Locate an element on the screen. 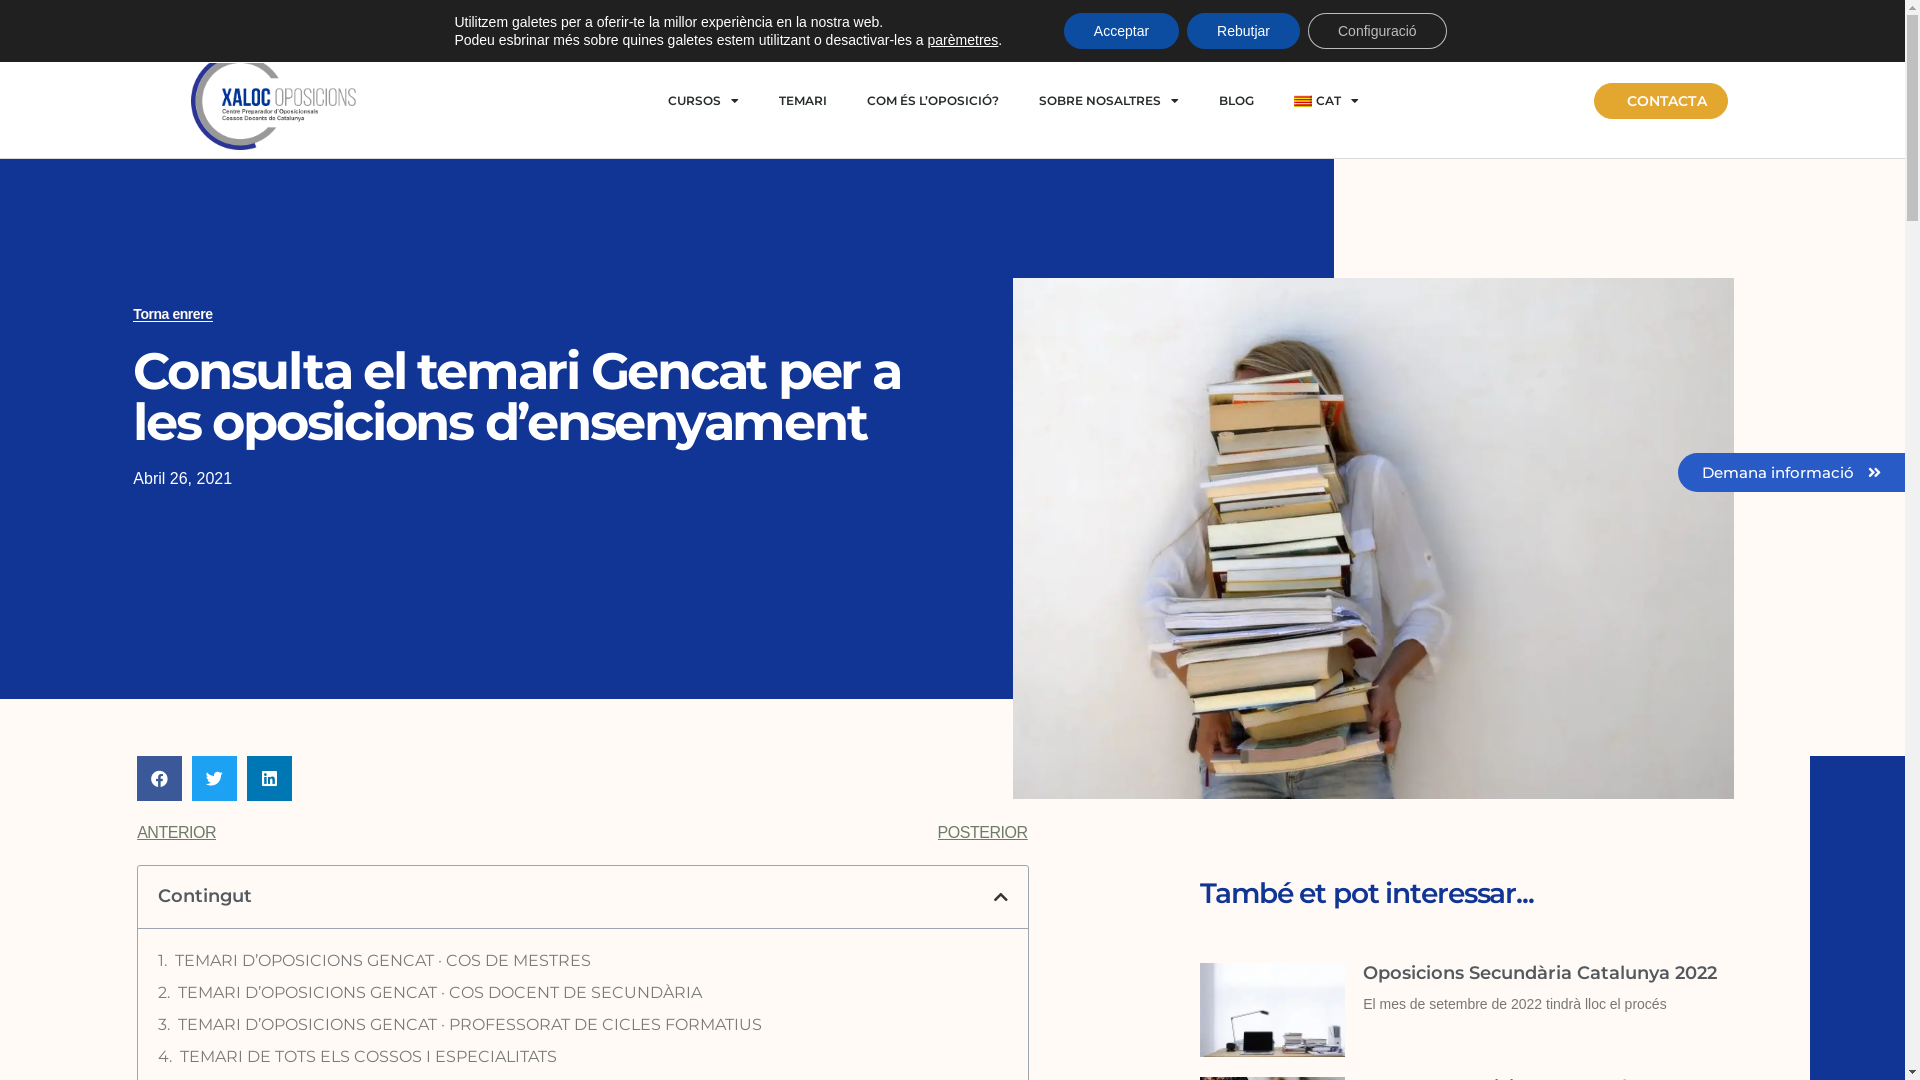 The height and width of the screenshot is (1080, 1920). TEMARI DE TOTS ELS COSSOS I ESPECIALITATS is located at coordinates (368, 1057).